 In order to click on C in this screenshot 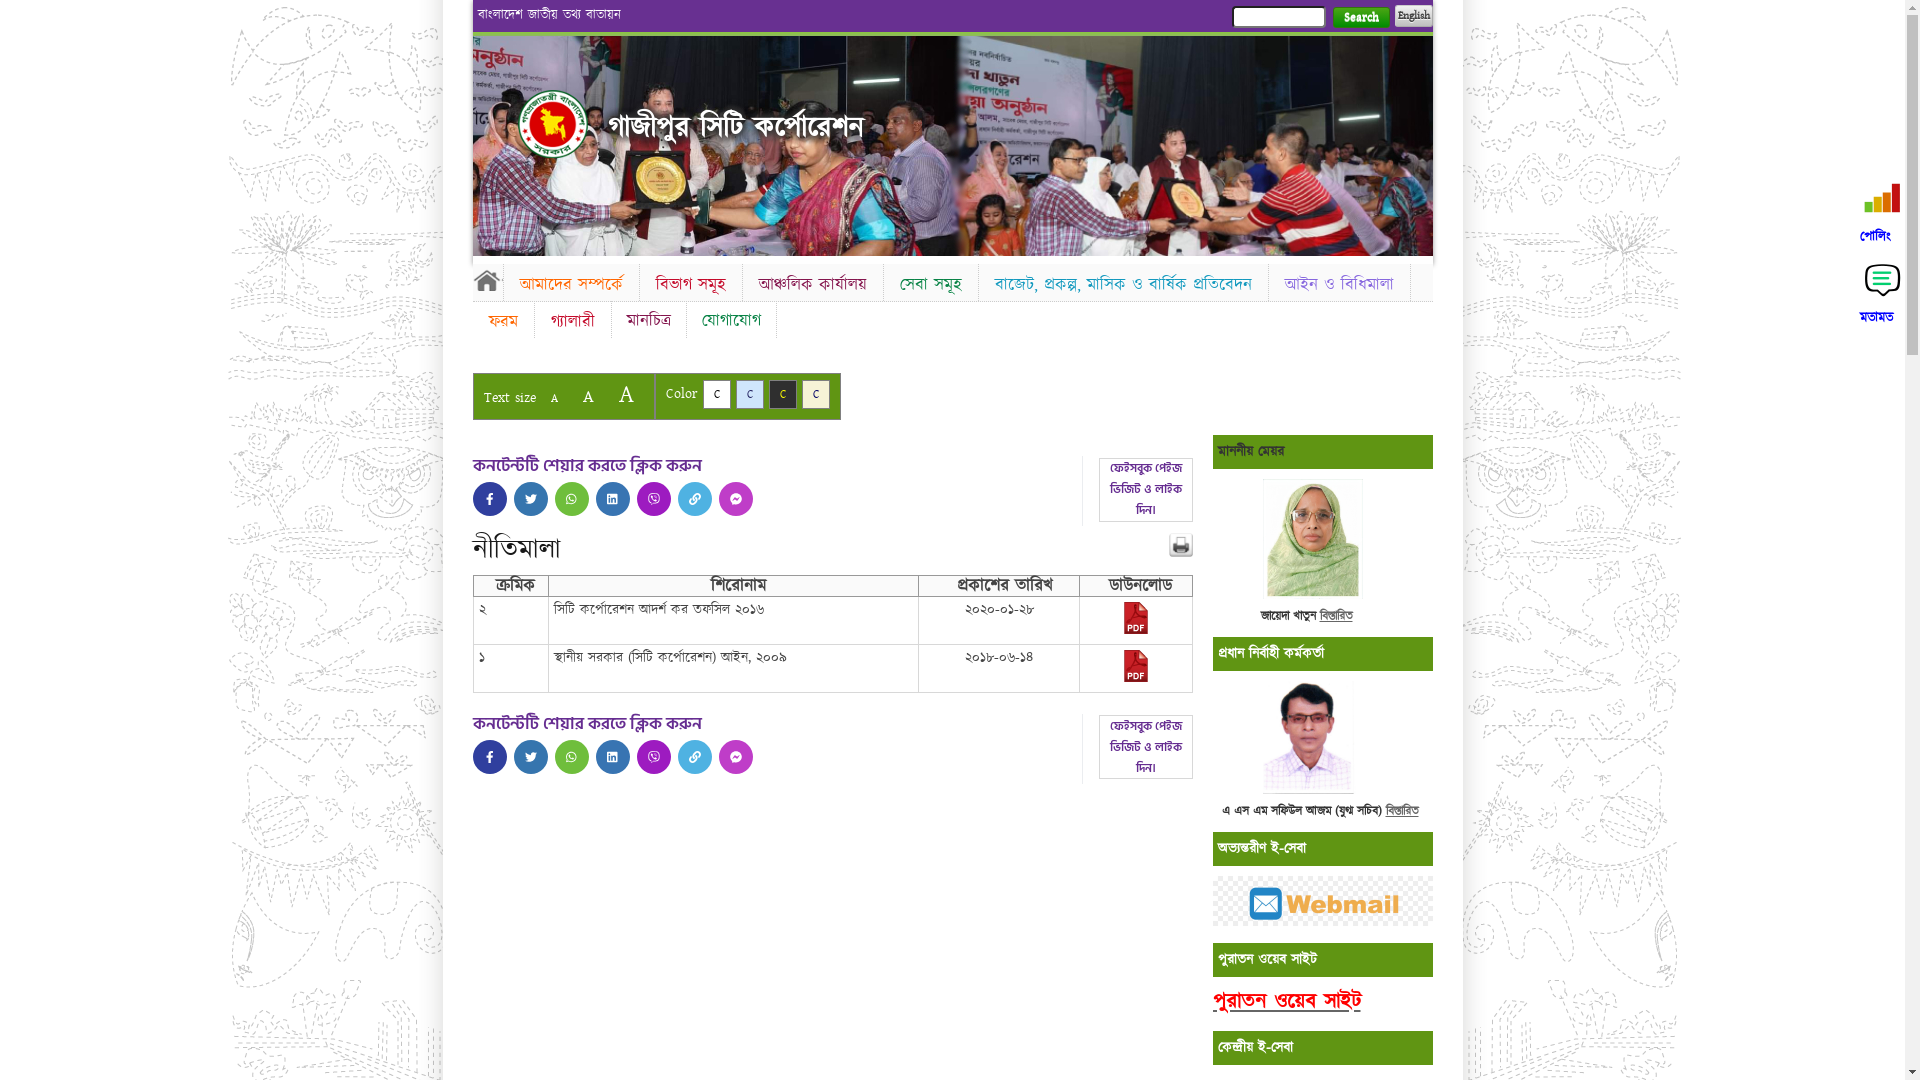, I will do `click(750, 394)`.